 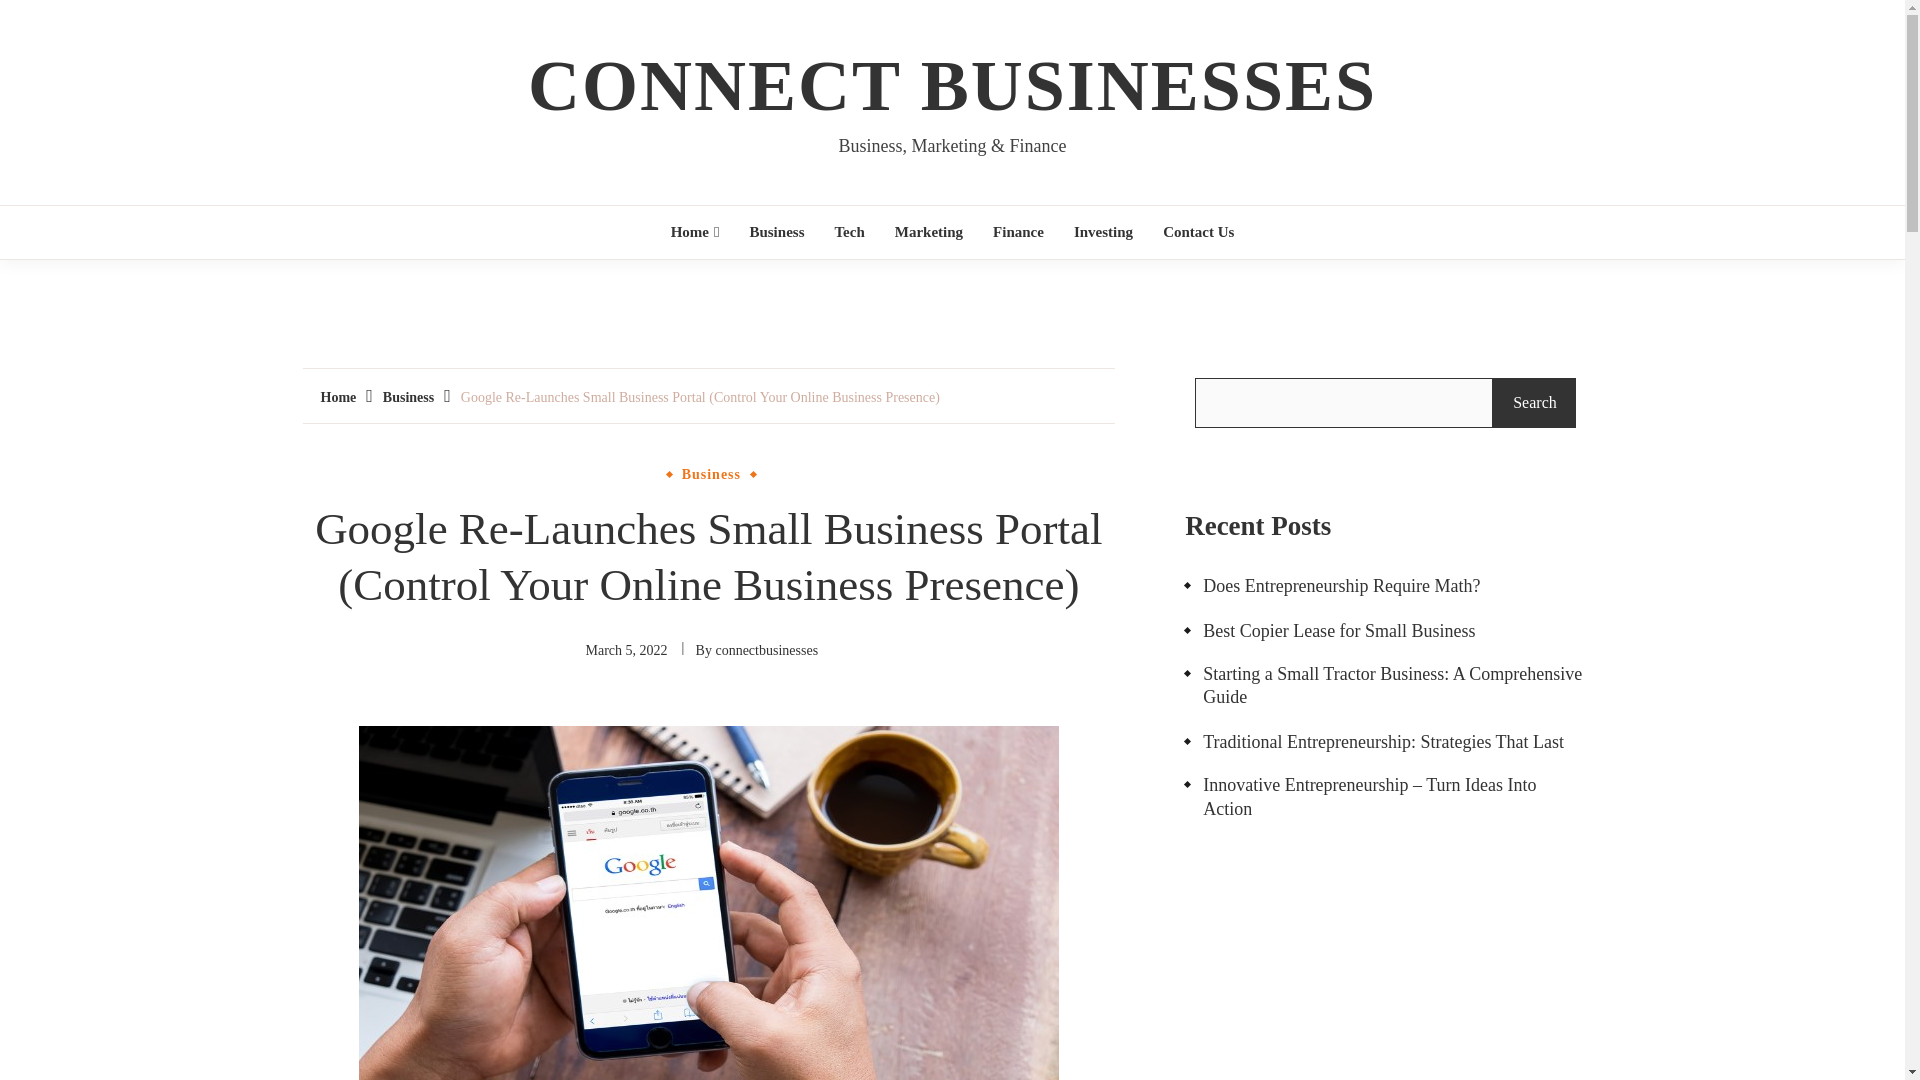 I want to click on Business, so click(x=712, y=474).